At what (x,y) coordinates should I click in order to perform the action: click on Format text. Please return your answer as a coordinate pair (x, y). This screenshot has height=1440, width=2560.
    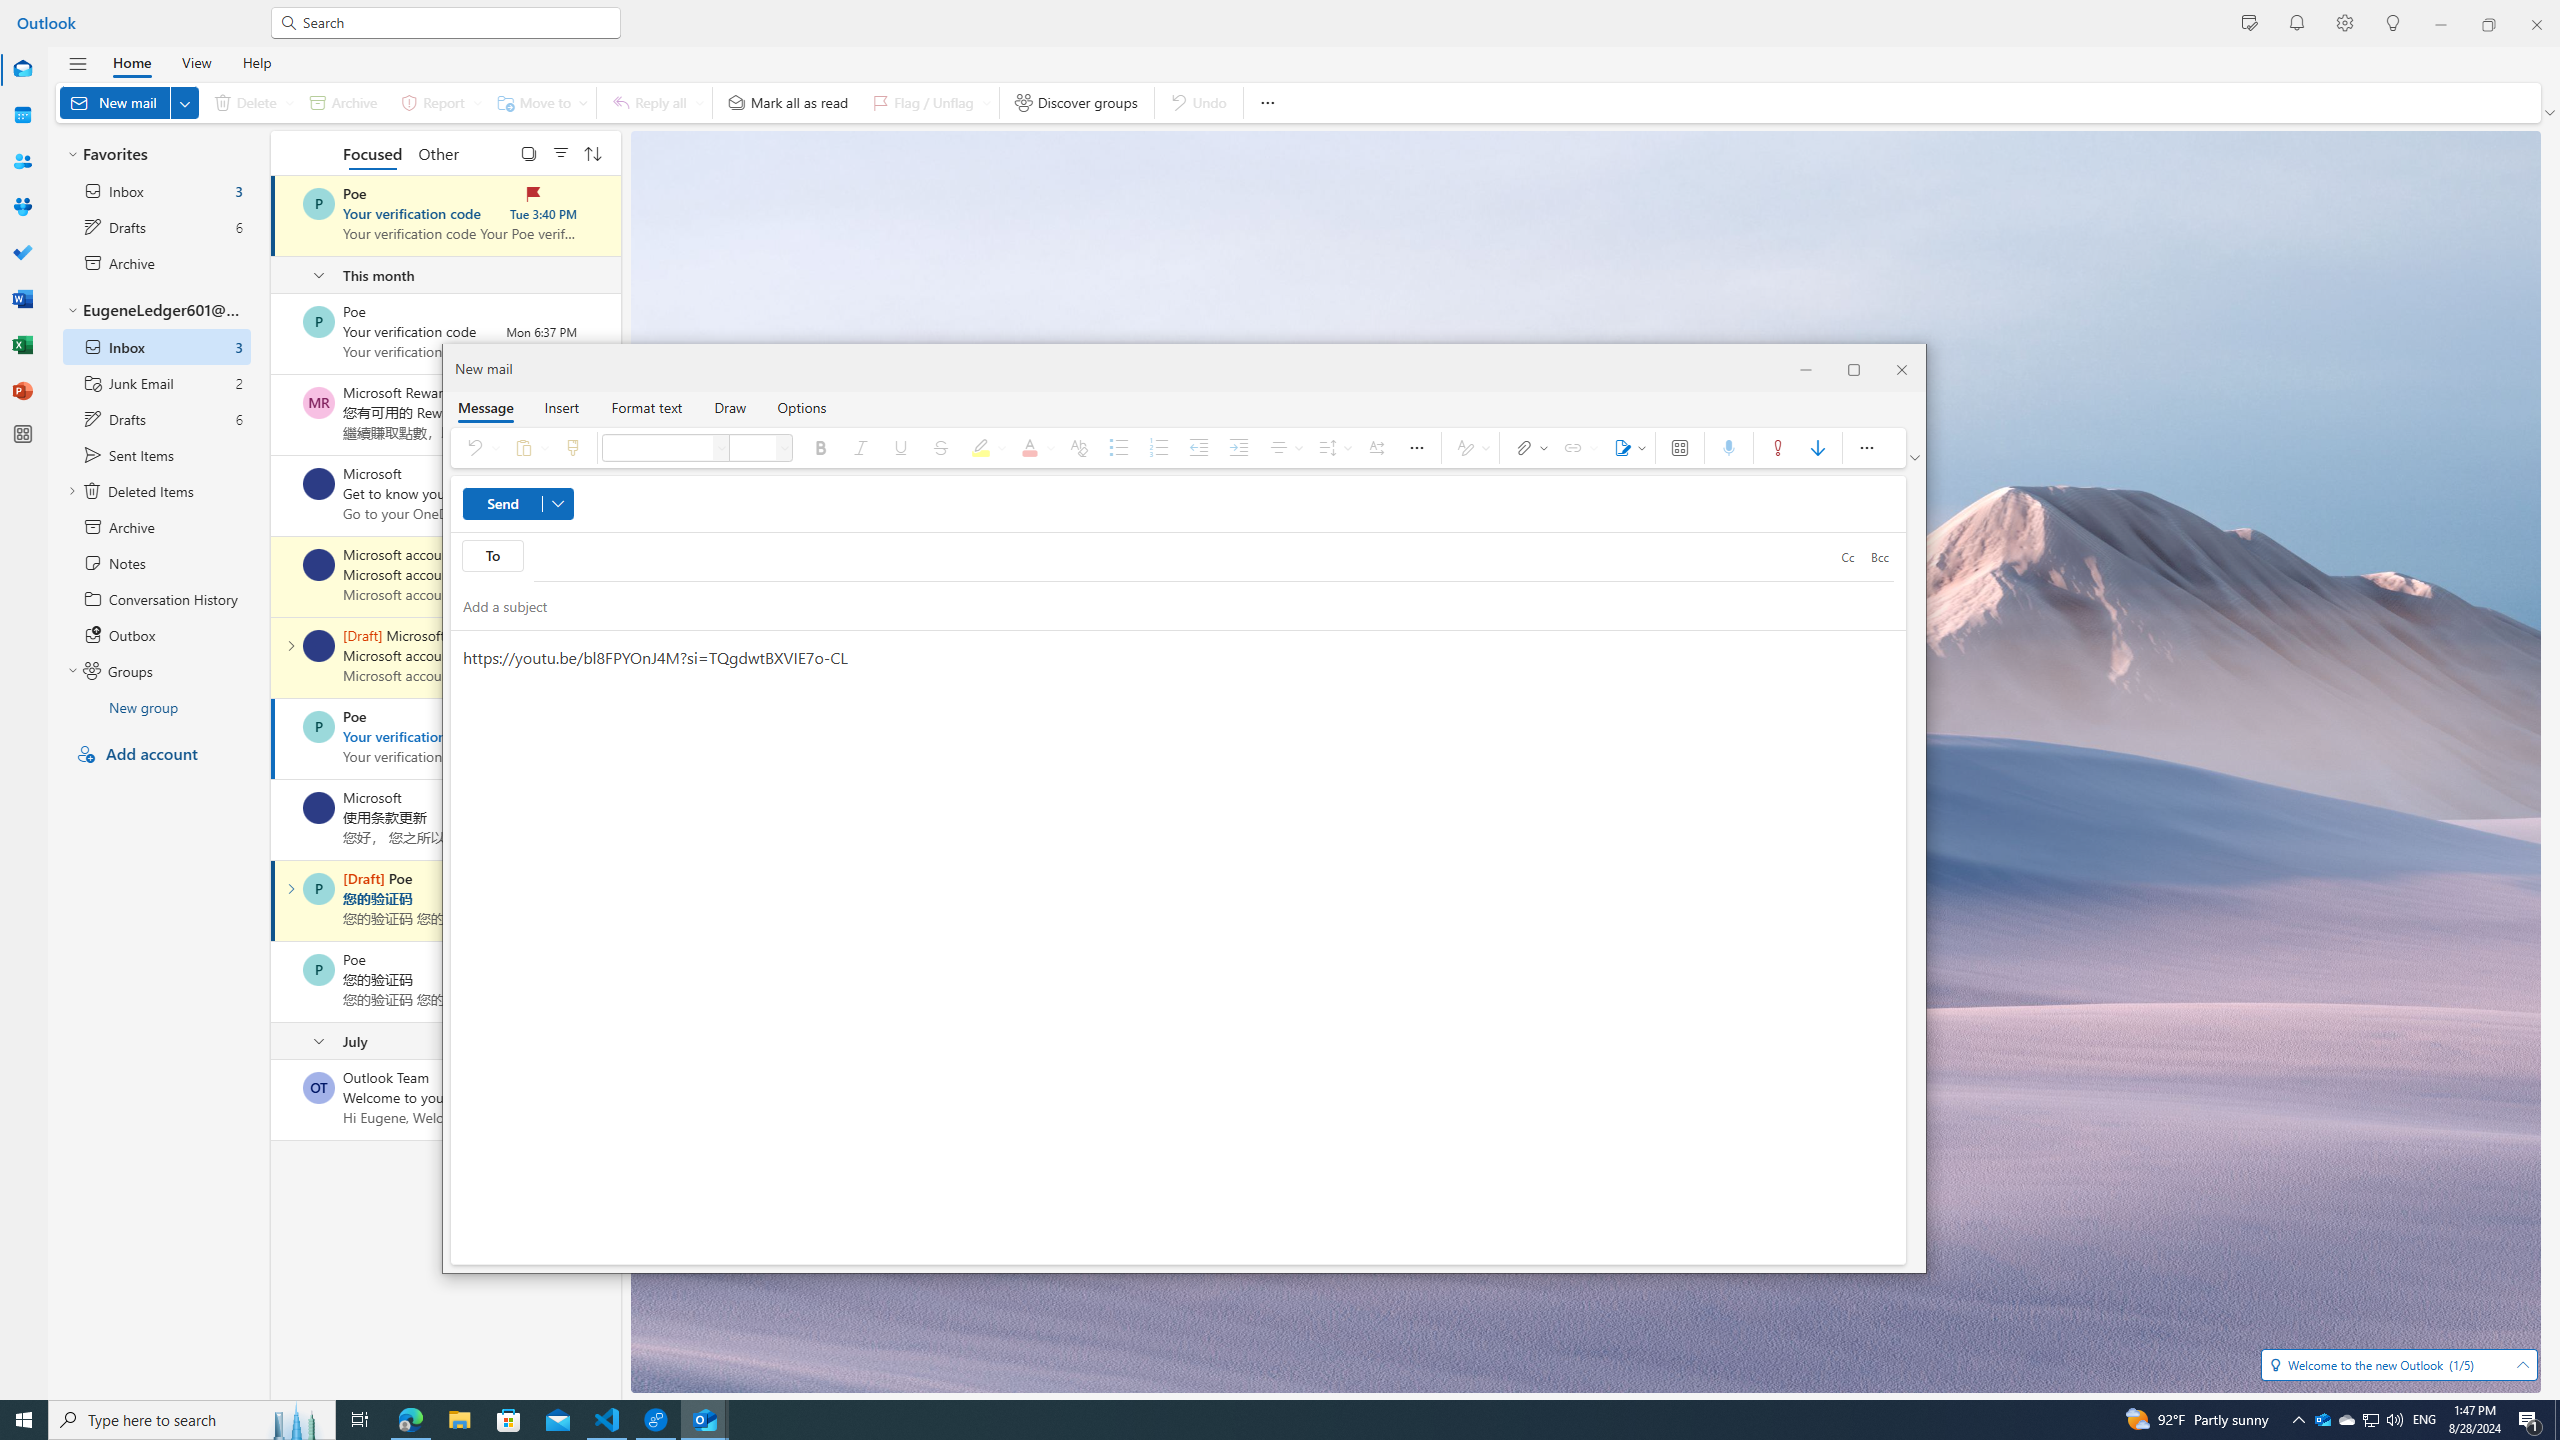
    Looking at the image, I should click on (647, 407).